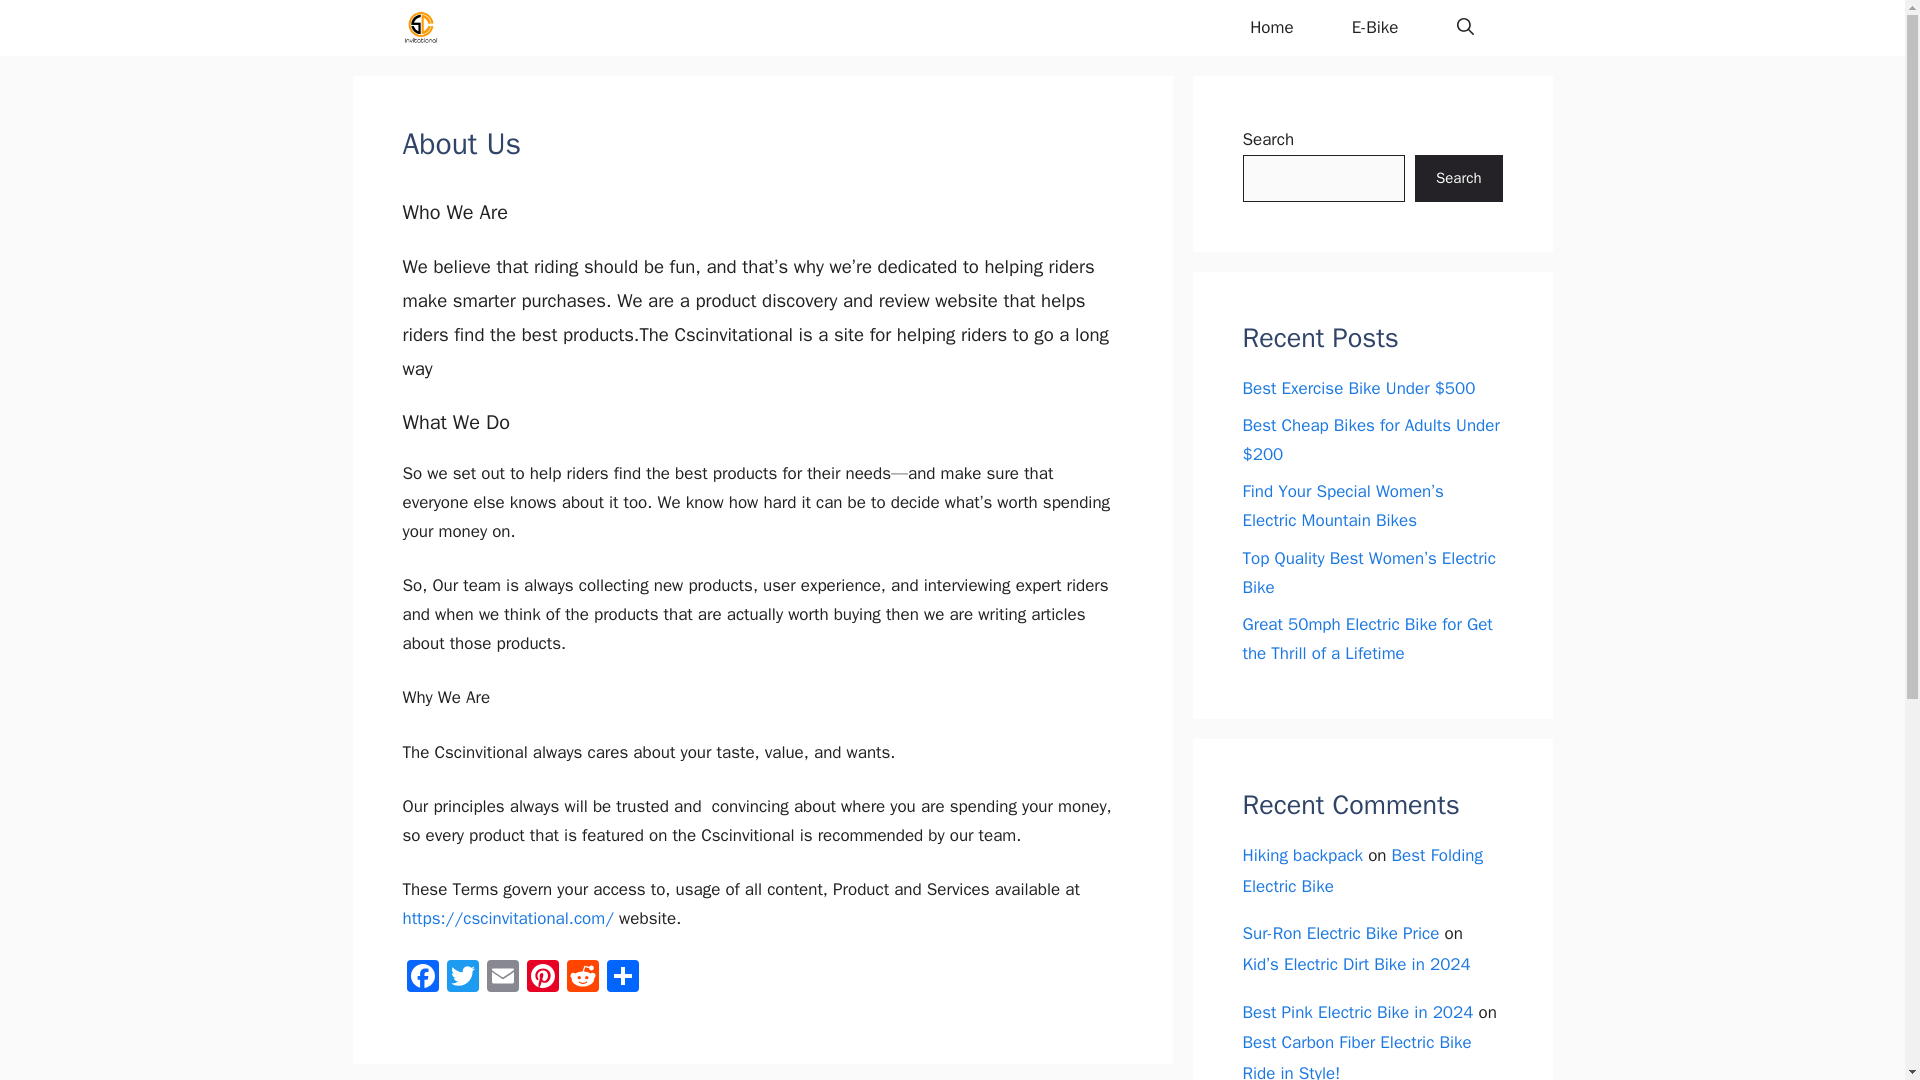  I want to click on Best Pink Electric Bike in 2024, so click(1357, 1012).